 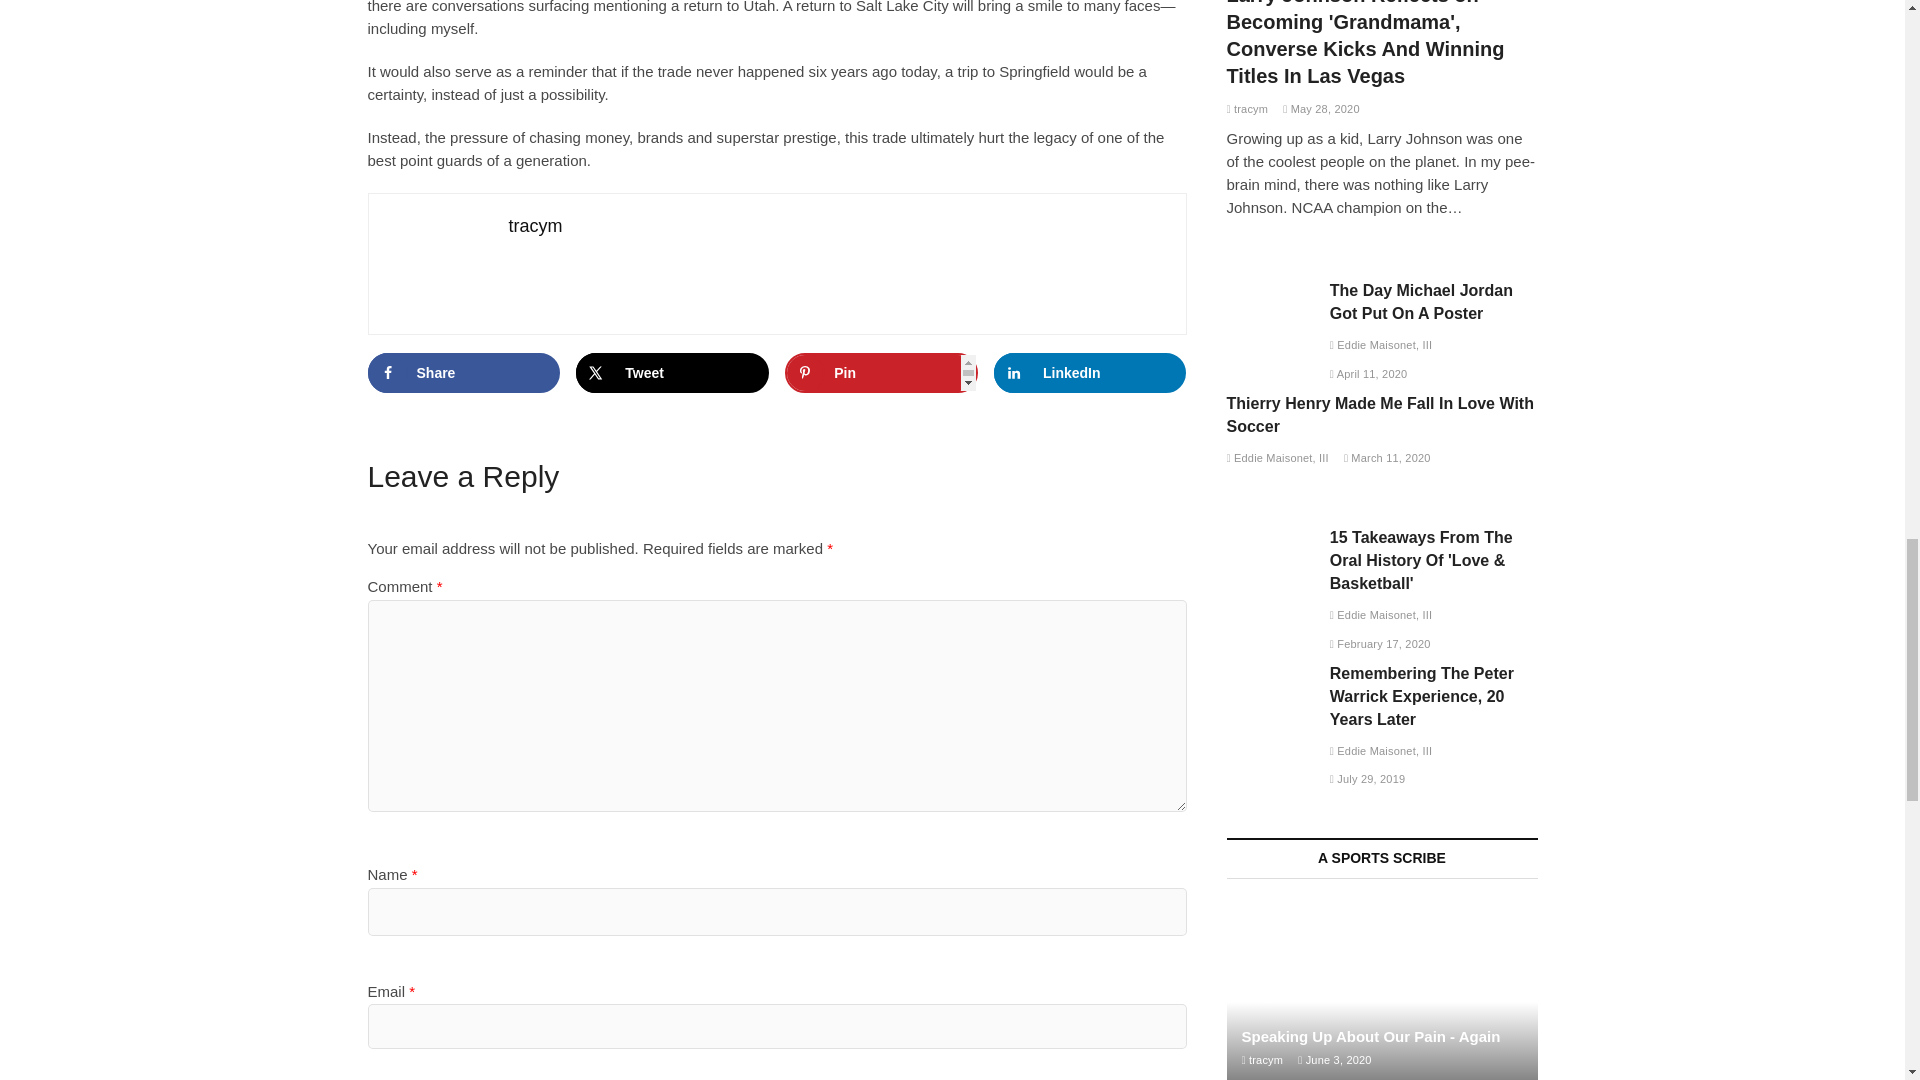 I want to click on Share on LinkedIn, so click(x=1090, y=373).